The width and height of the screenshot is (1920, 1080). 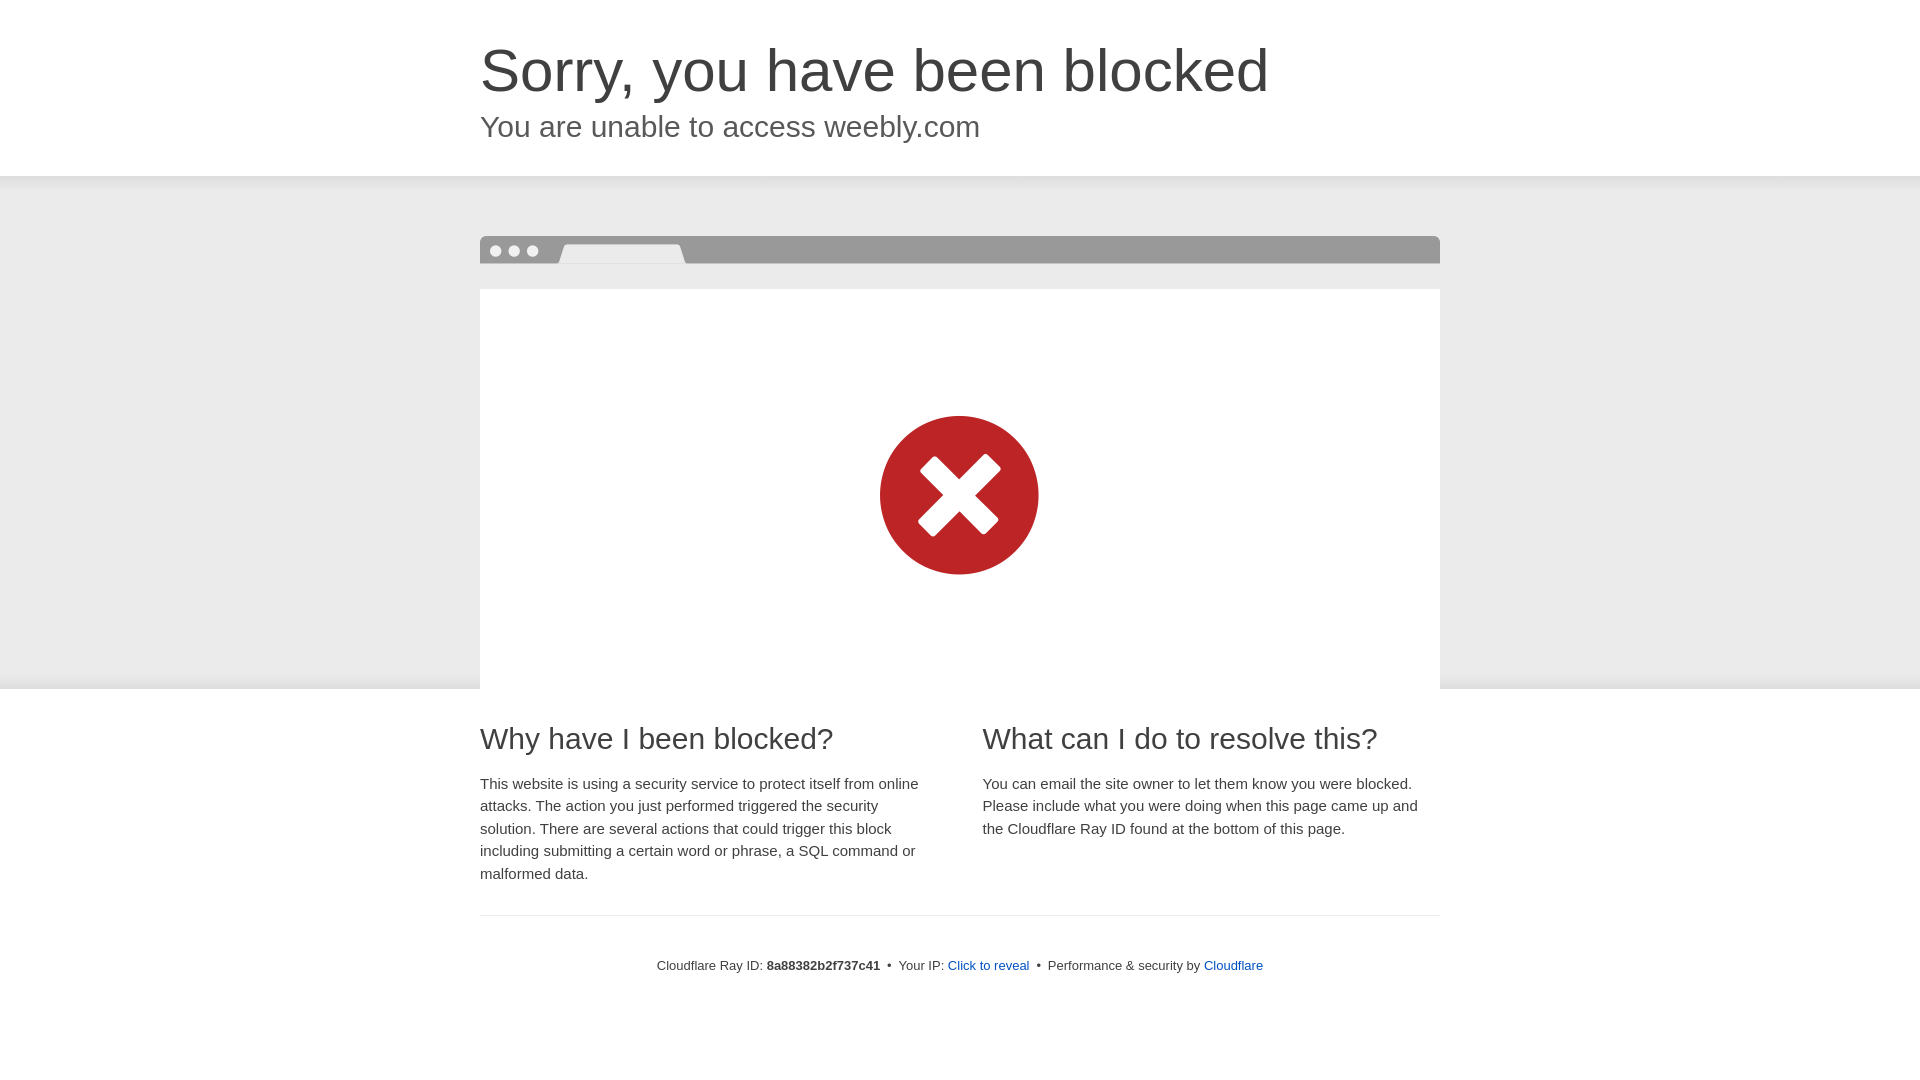 I want to click on Click to reveal, so click(x=988, y=966).